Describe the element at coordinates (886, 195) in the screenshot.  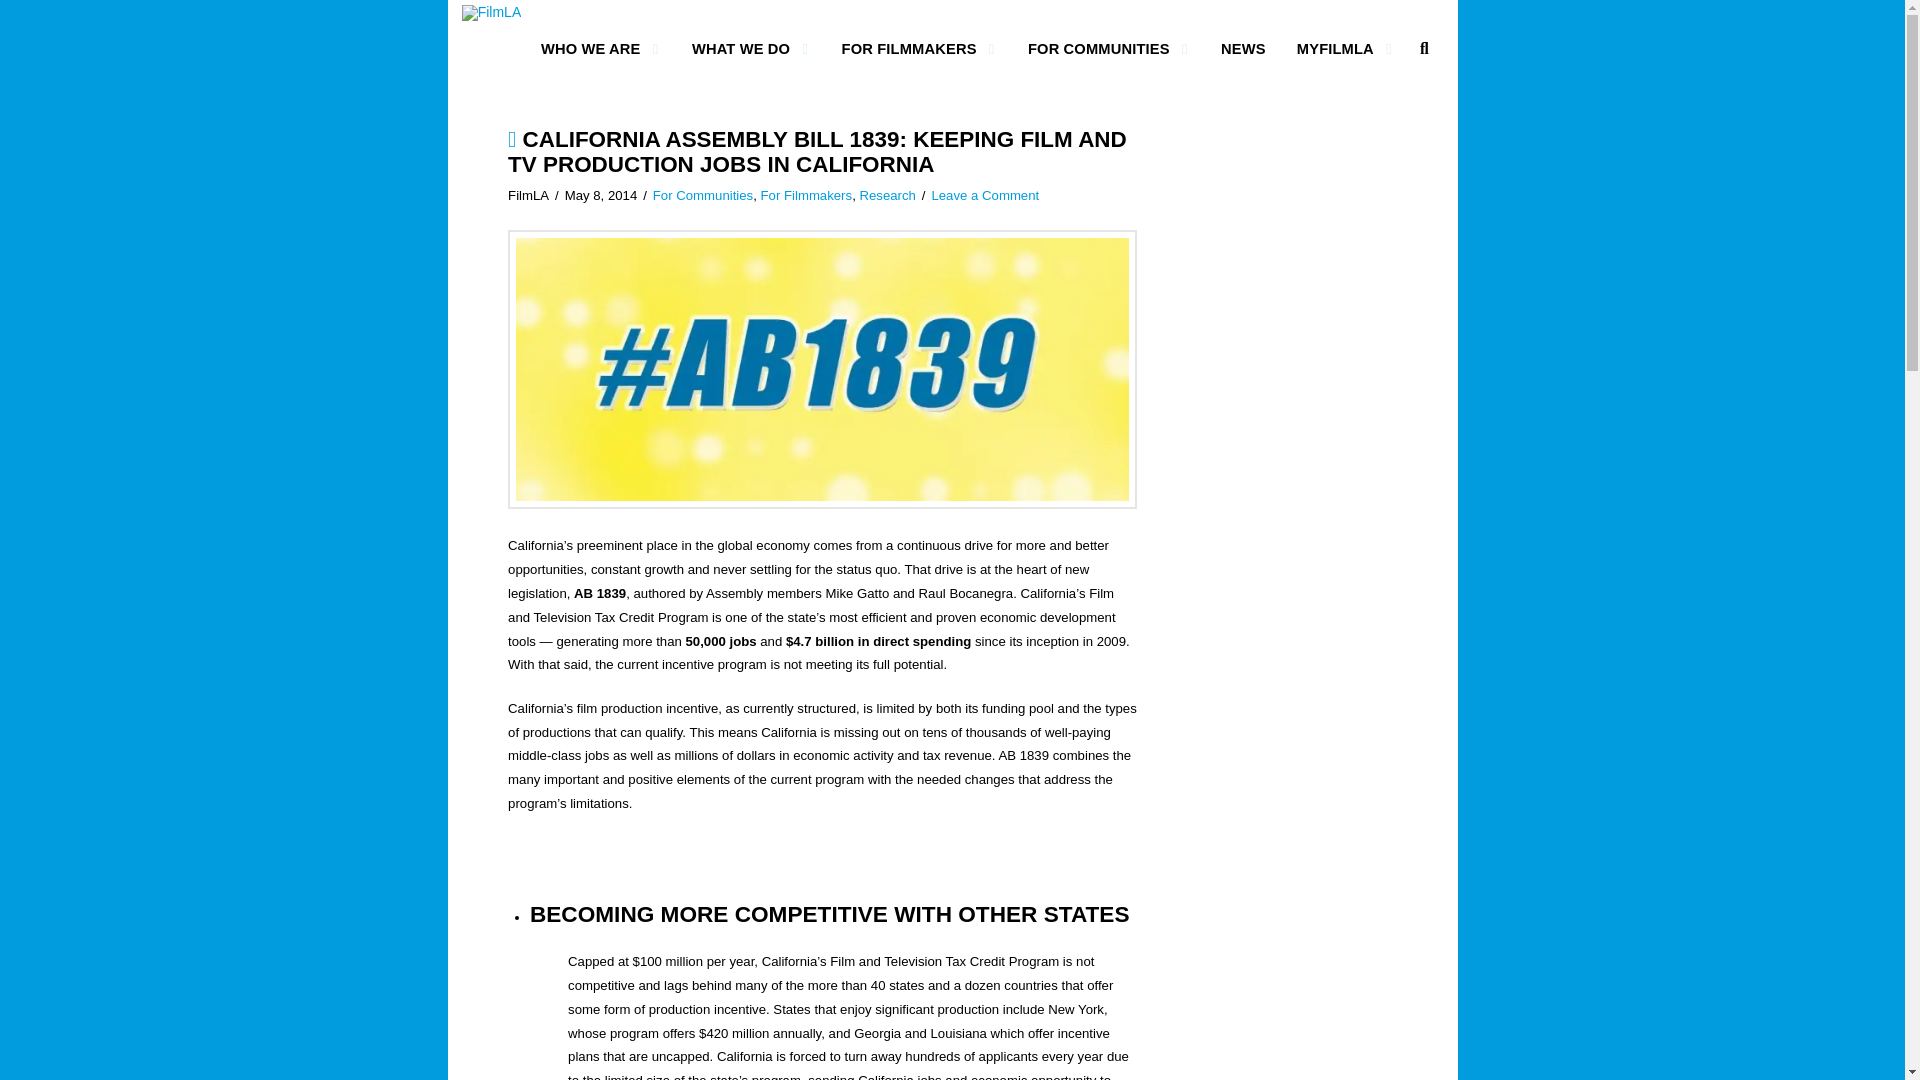
I see `Research` at that location.